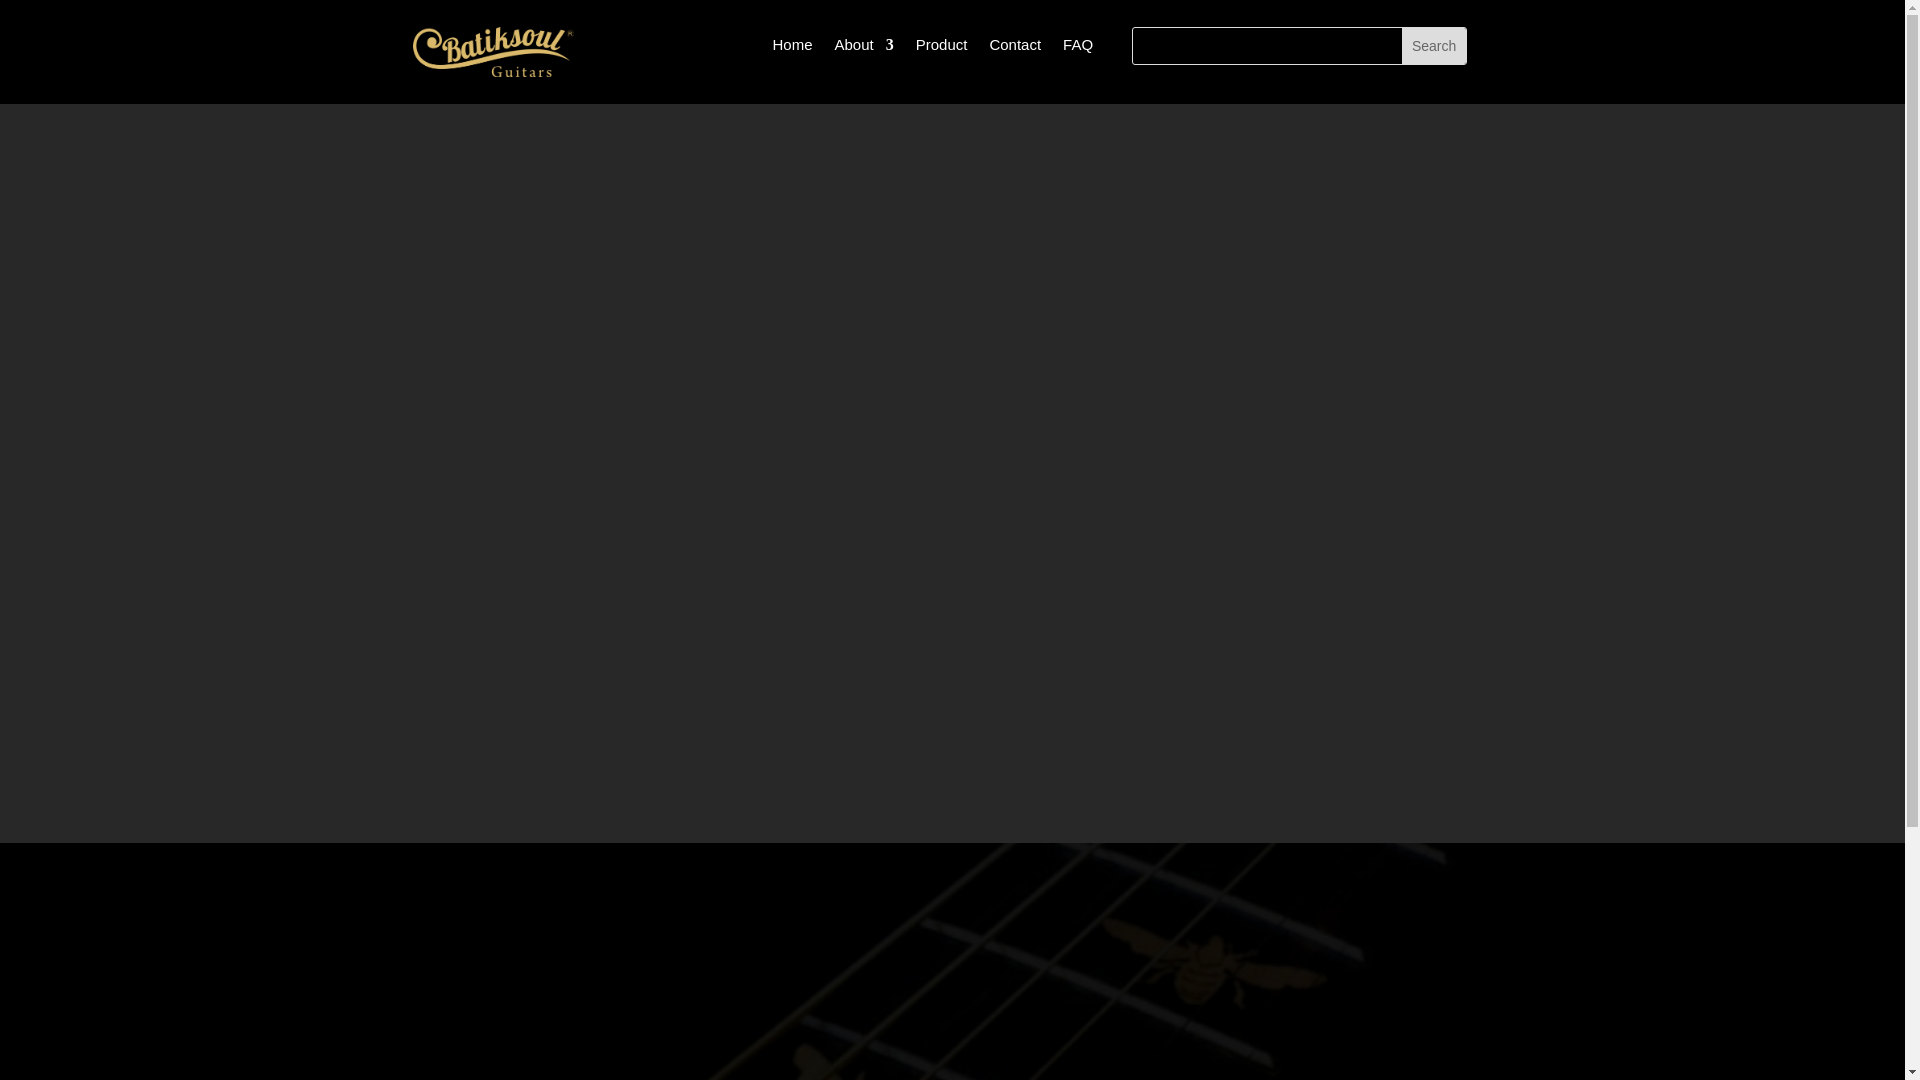 The width and height of the screenshot is (1920, 1080). What do you see at coordinates (941, 48) in the screenshot?
I see `Product` at bounding box center [941, 48].